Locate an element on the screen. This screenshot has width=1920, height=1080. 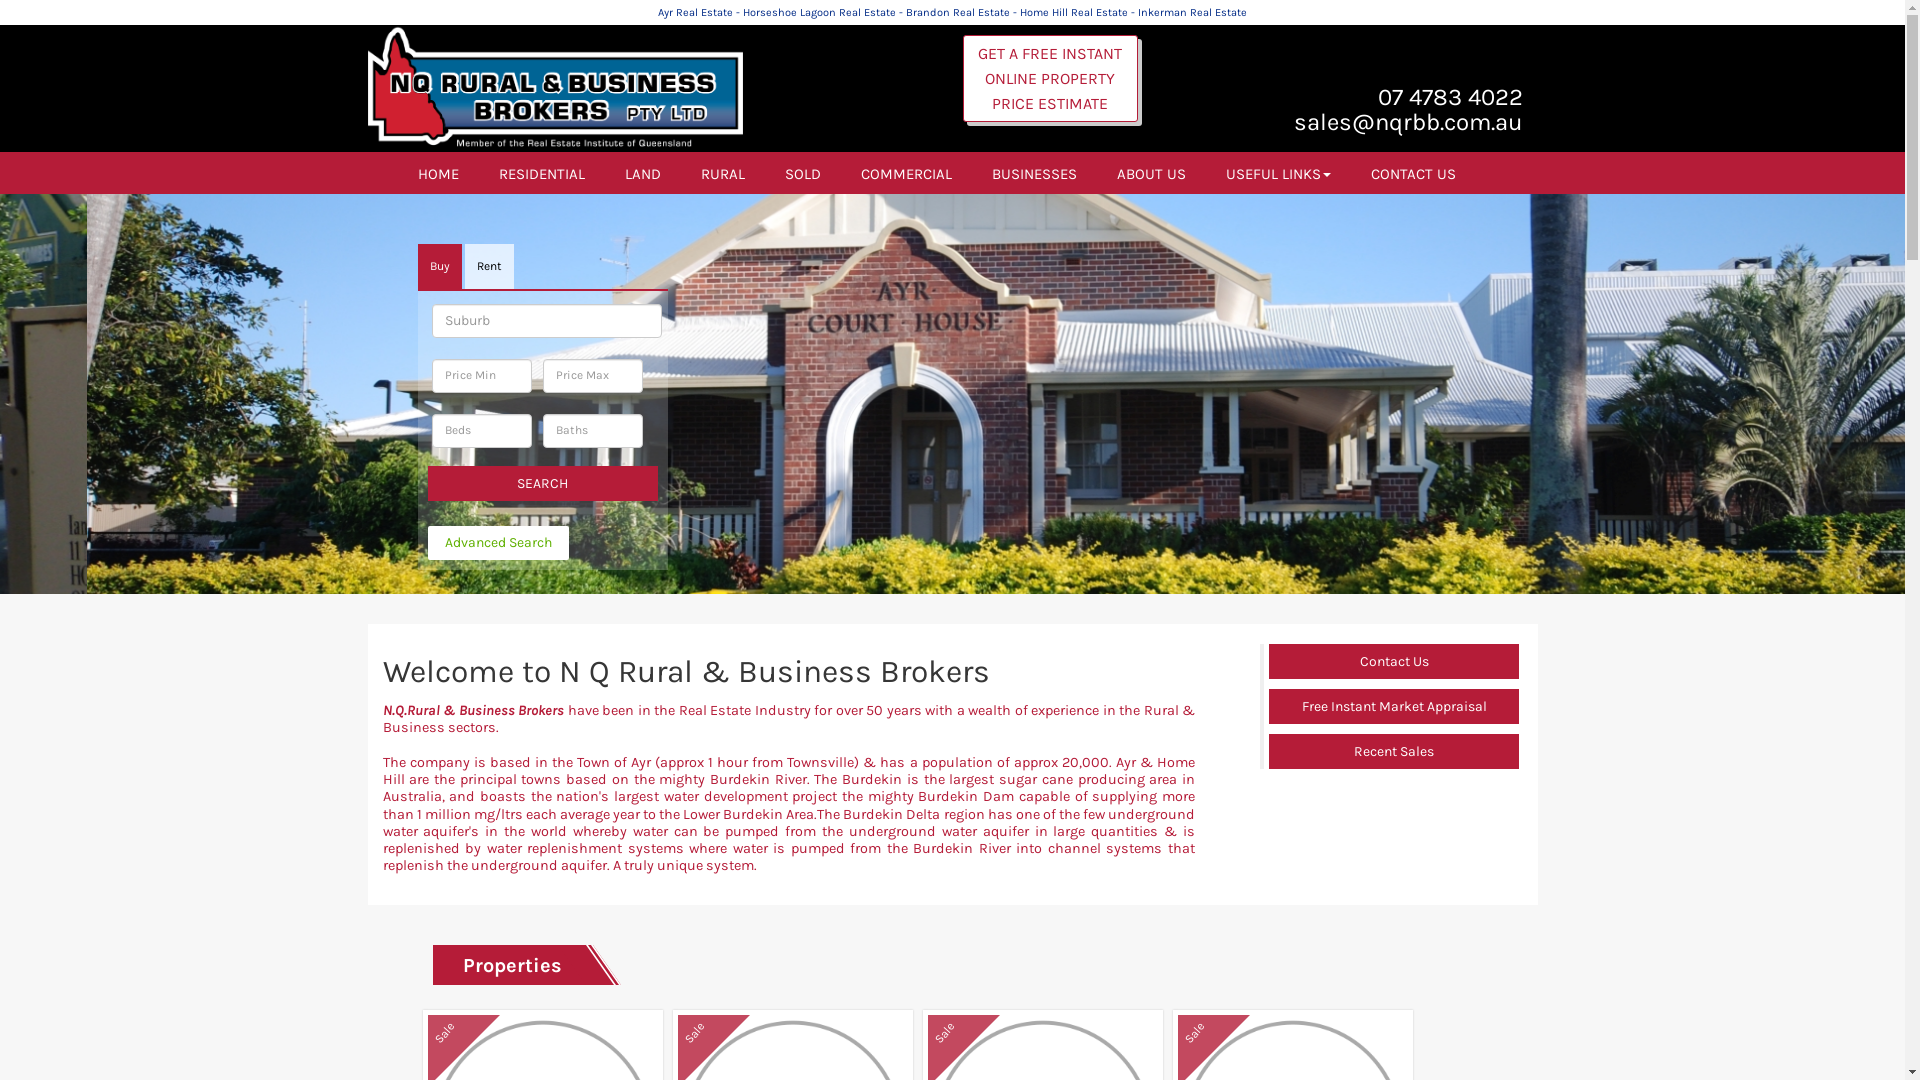
CONTACT US is located at coordinates (1412, 173).